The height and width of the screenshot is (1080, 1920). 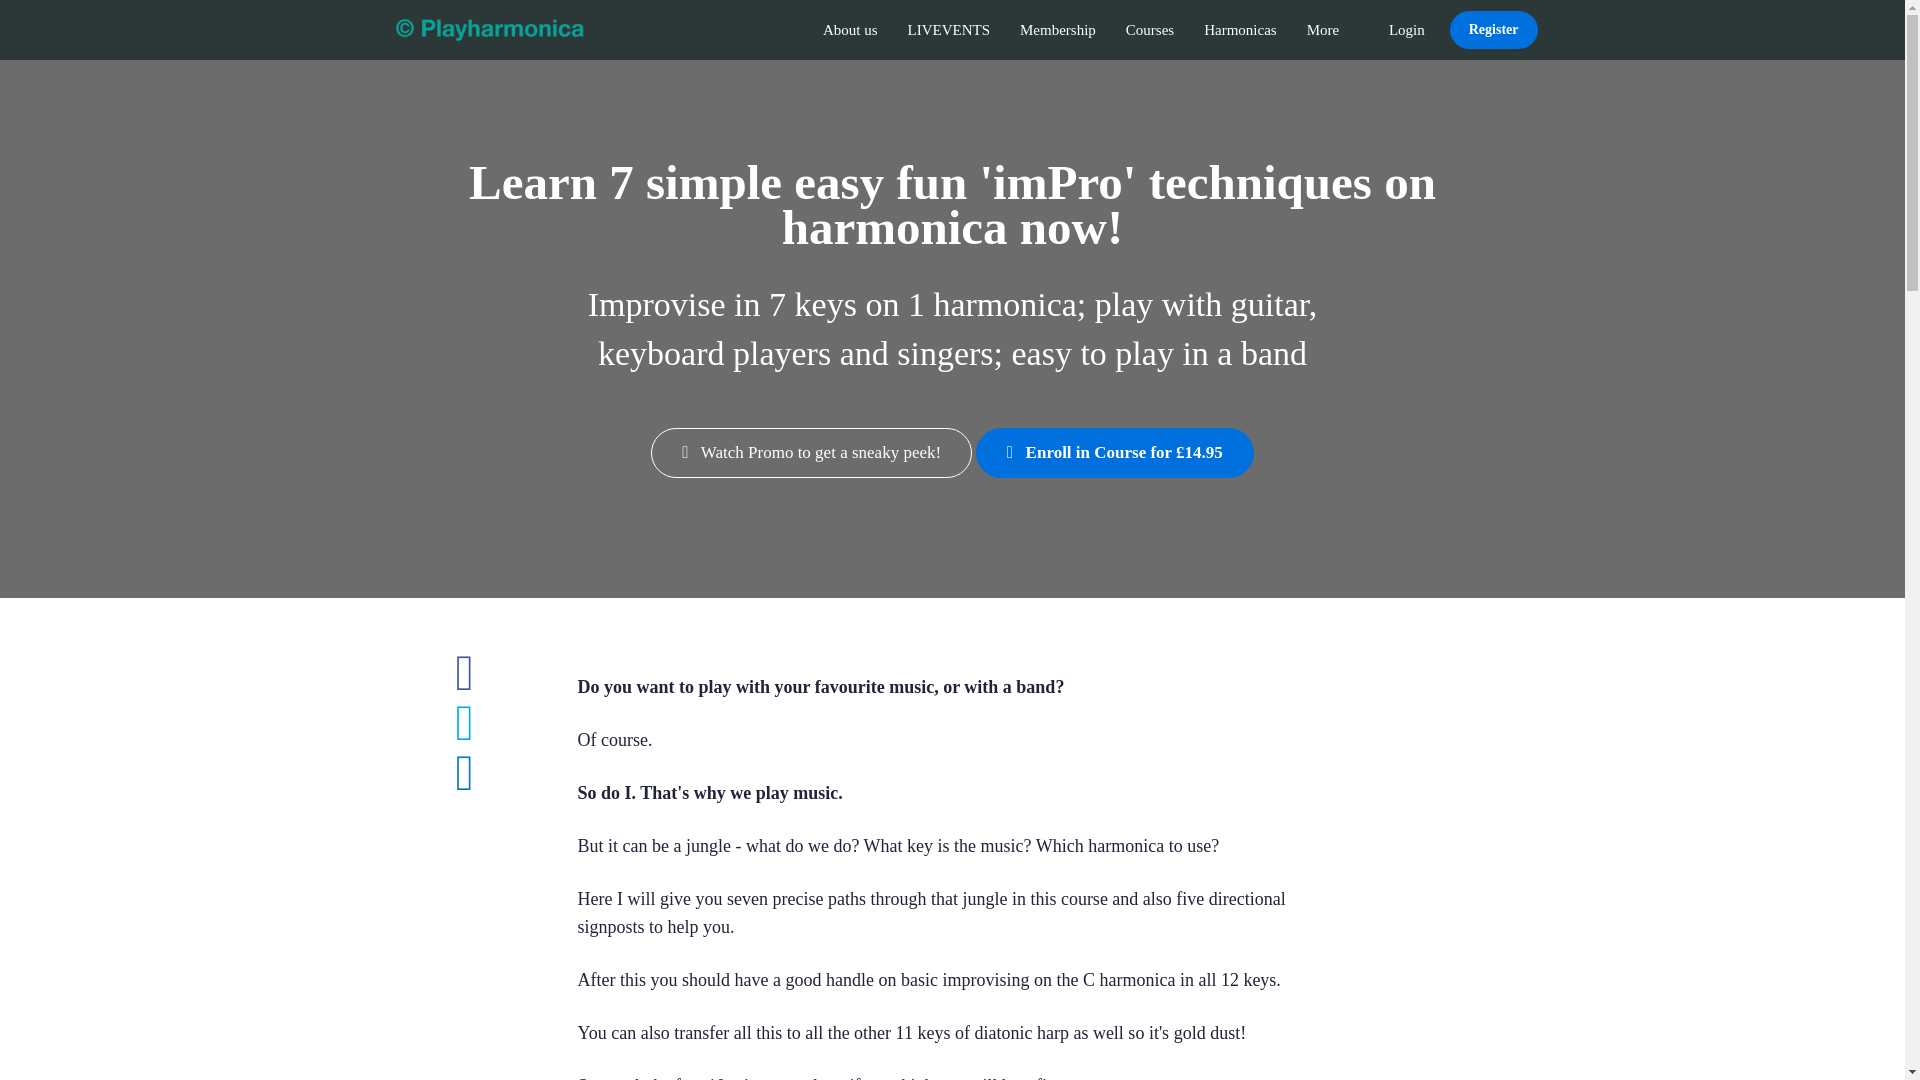 What do you see at coordinates (1150, 30) in the screenshot?
I see `Courses` at bounding box center [1150, 30].